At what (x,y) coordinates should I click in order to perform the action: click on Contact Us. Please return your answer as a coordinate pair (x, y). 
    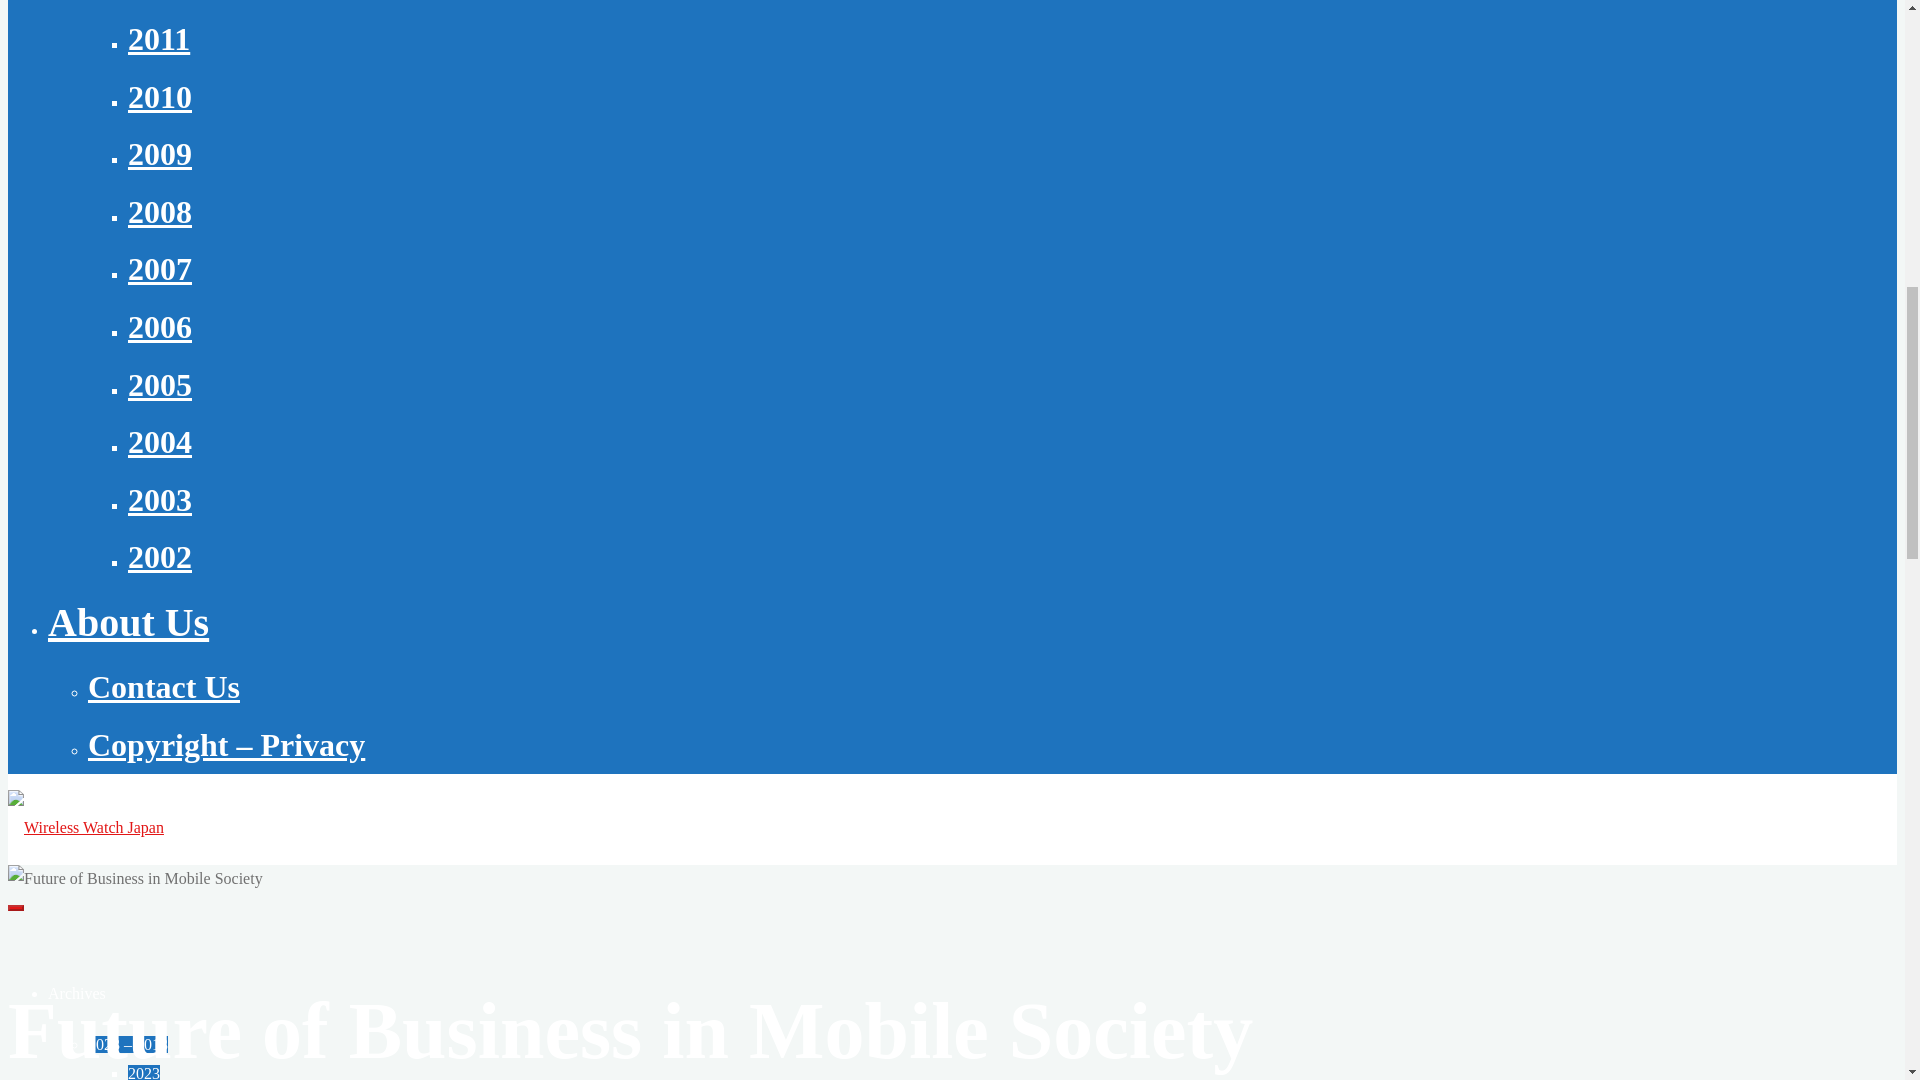
    Looking at the image, I should click on (164, 686).